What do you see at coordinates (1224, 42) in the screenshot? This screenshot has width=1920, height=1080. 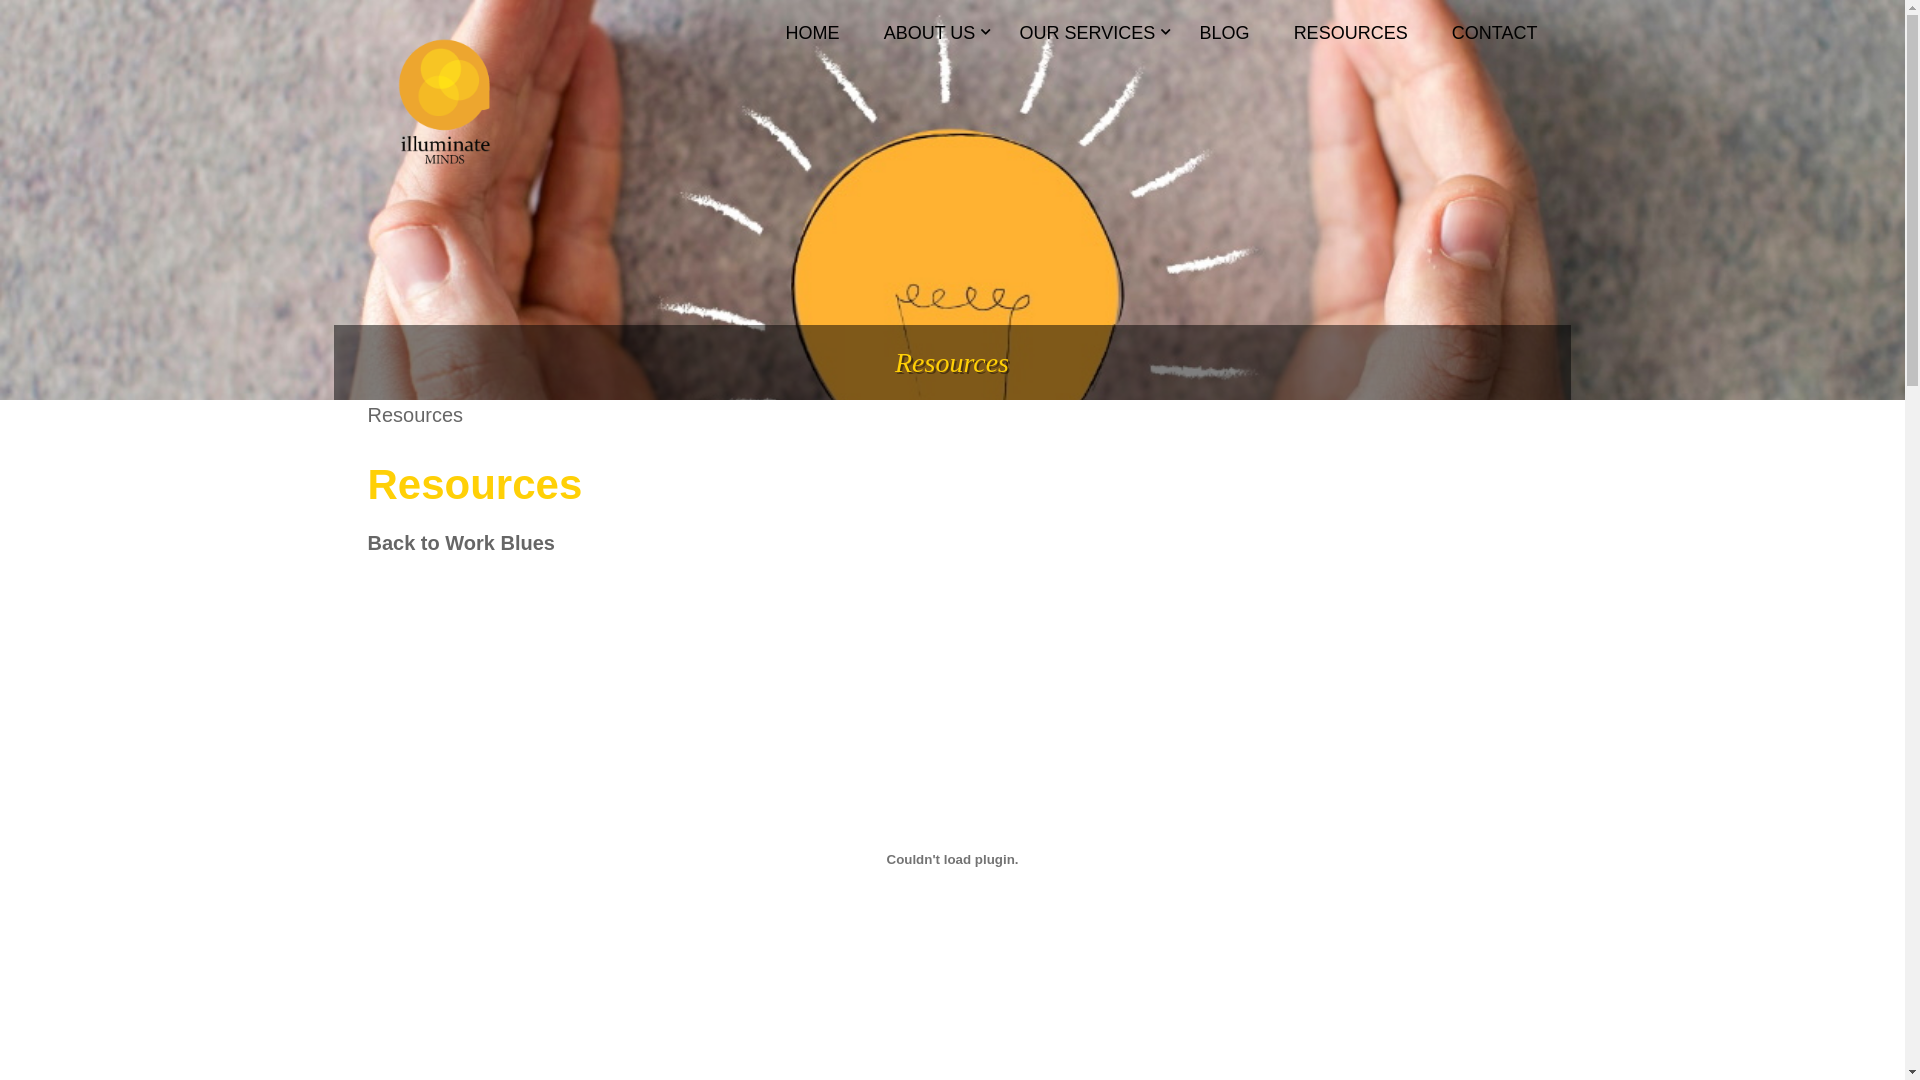 I see `BLOG` at bounding box center [1224, 42].